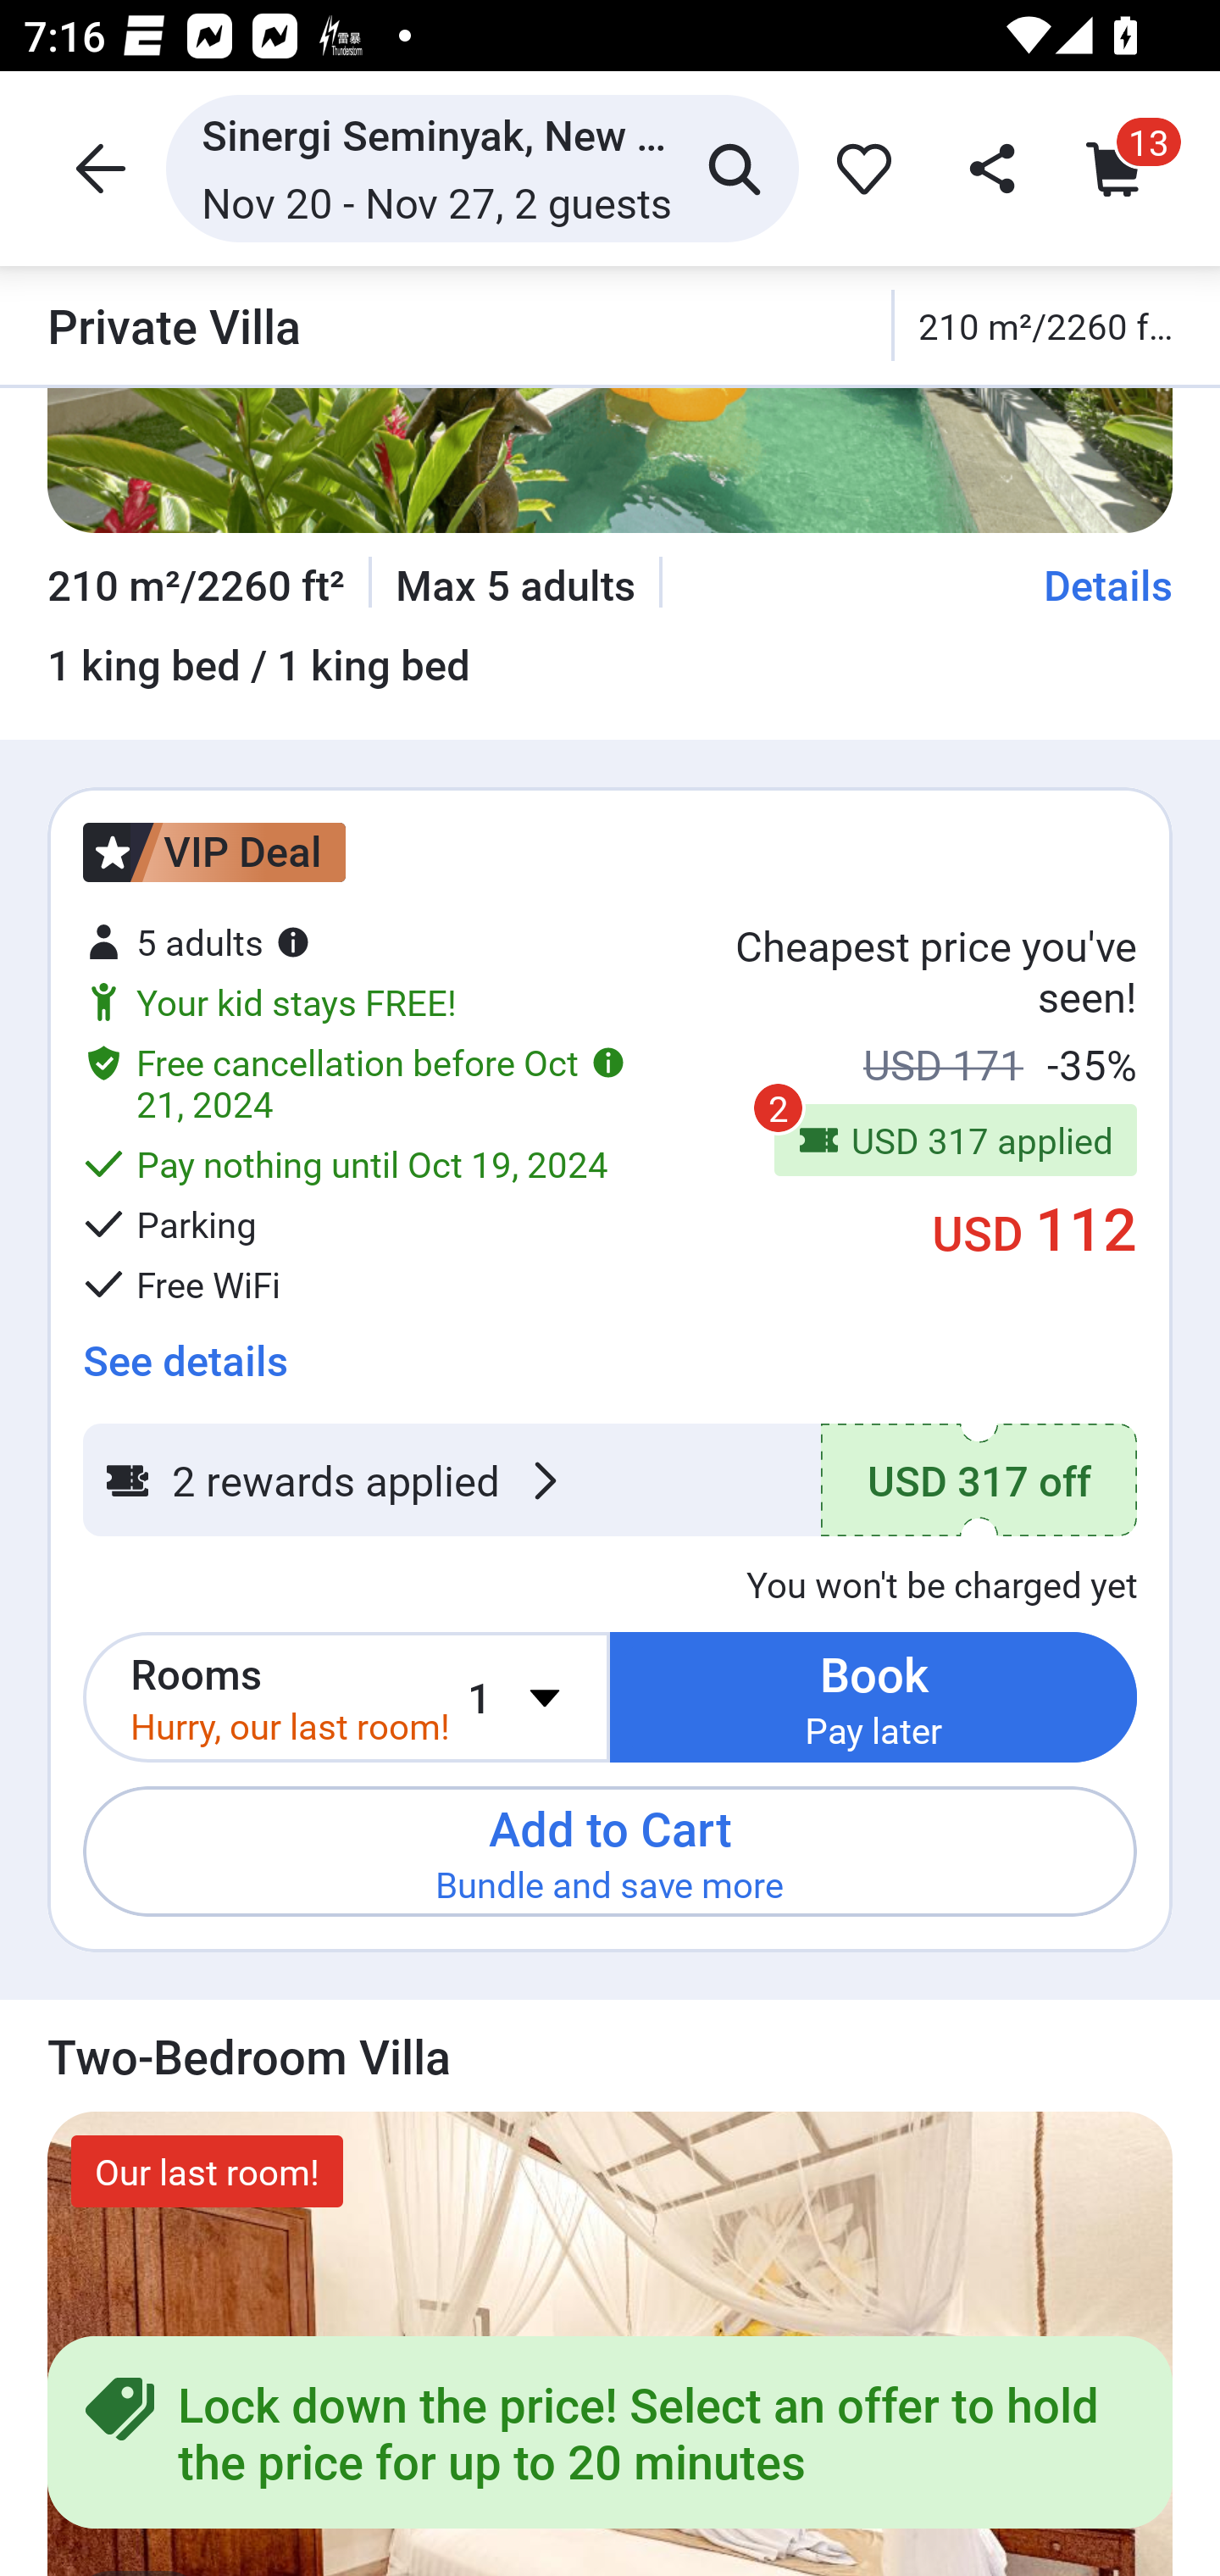  What do you see at coordinates (185, 1348) in the screenshot?
I see `See details` at bounding box center [185, 1348].